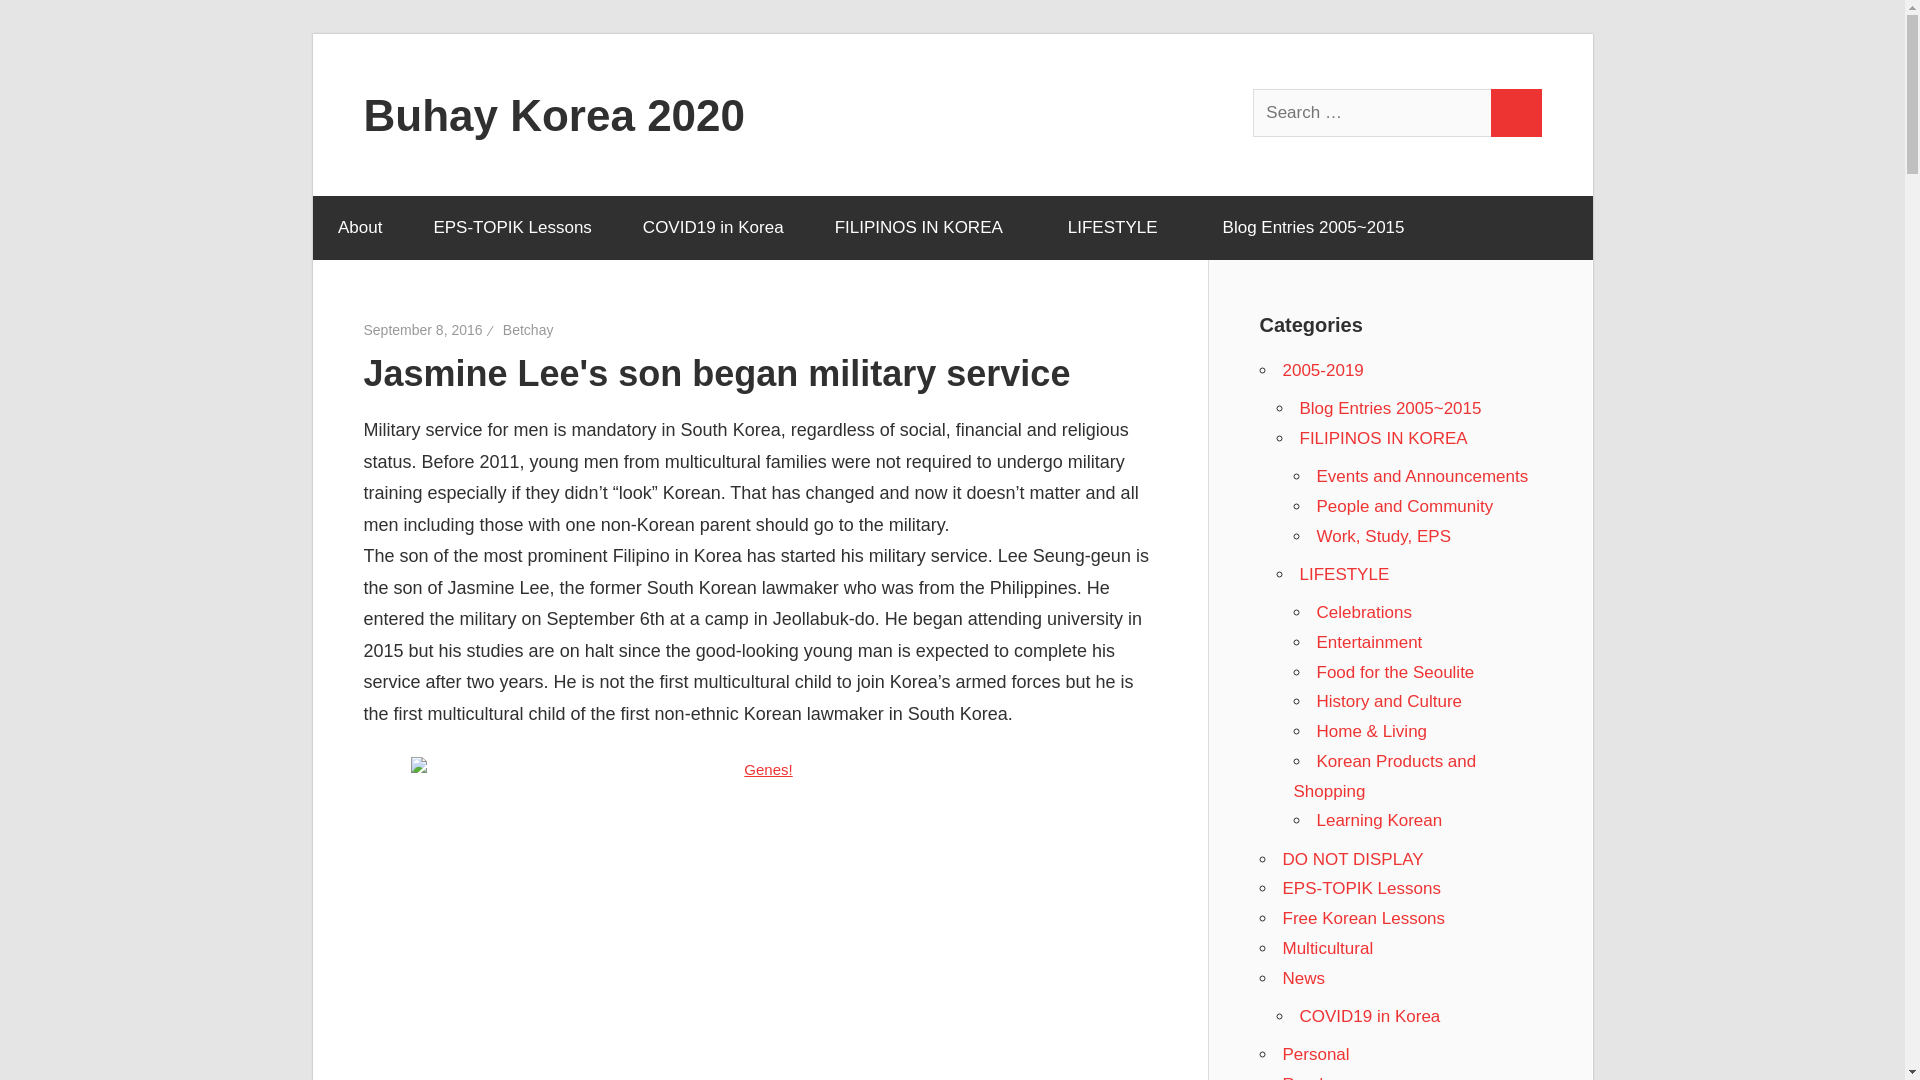 This screenshot has width=1920, height=1080. I want to click on September 8, 2016, so click(424, 330).